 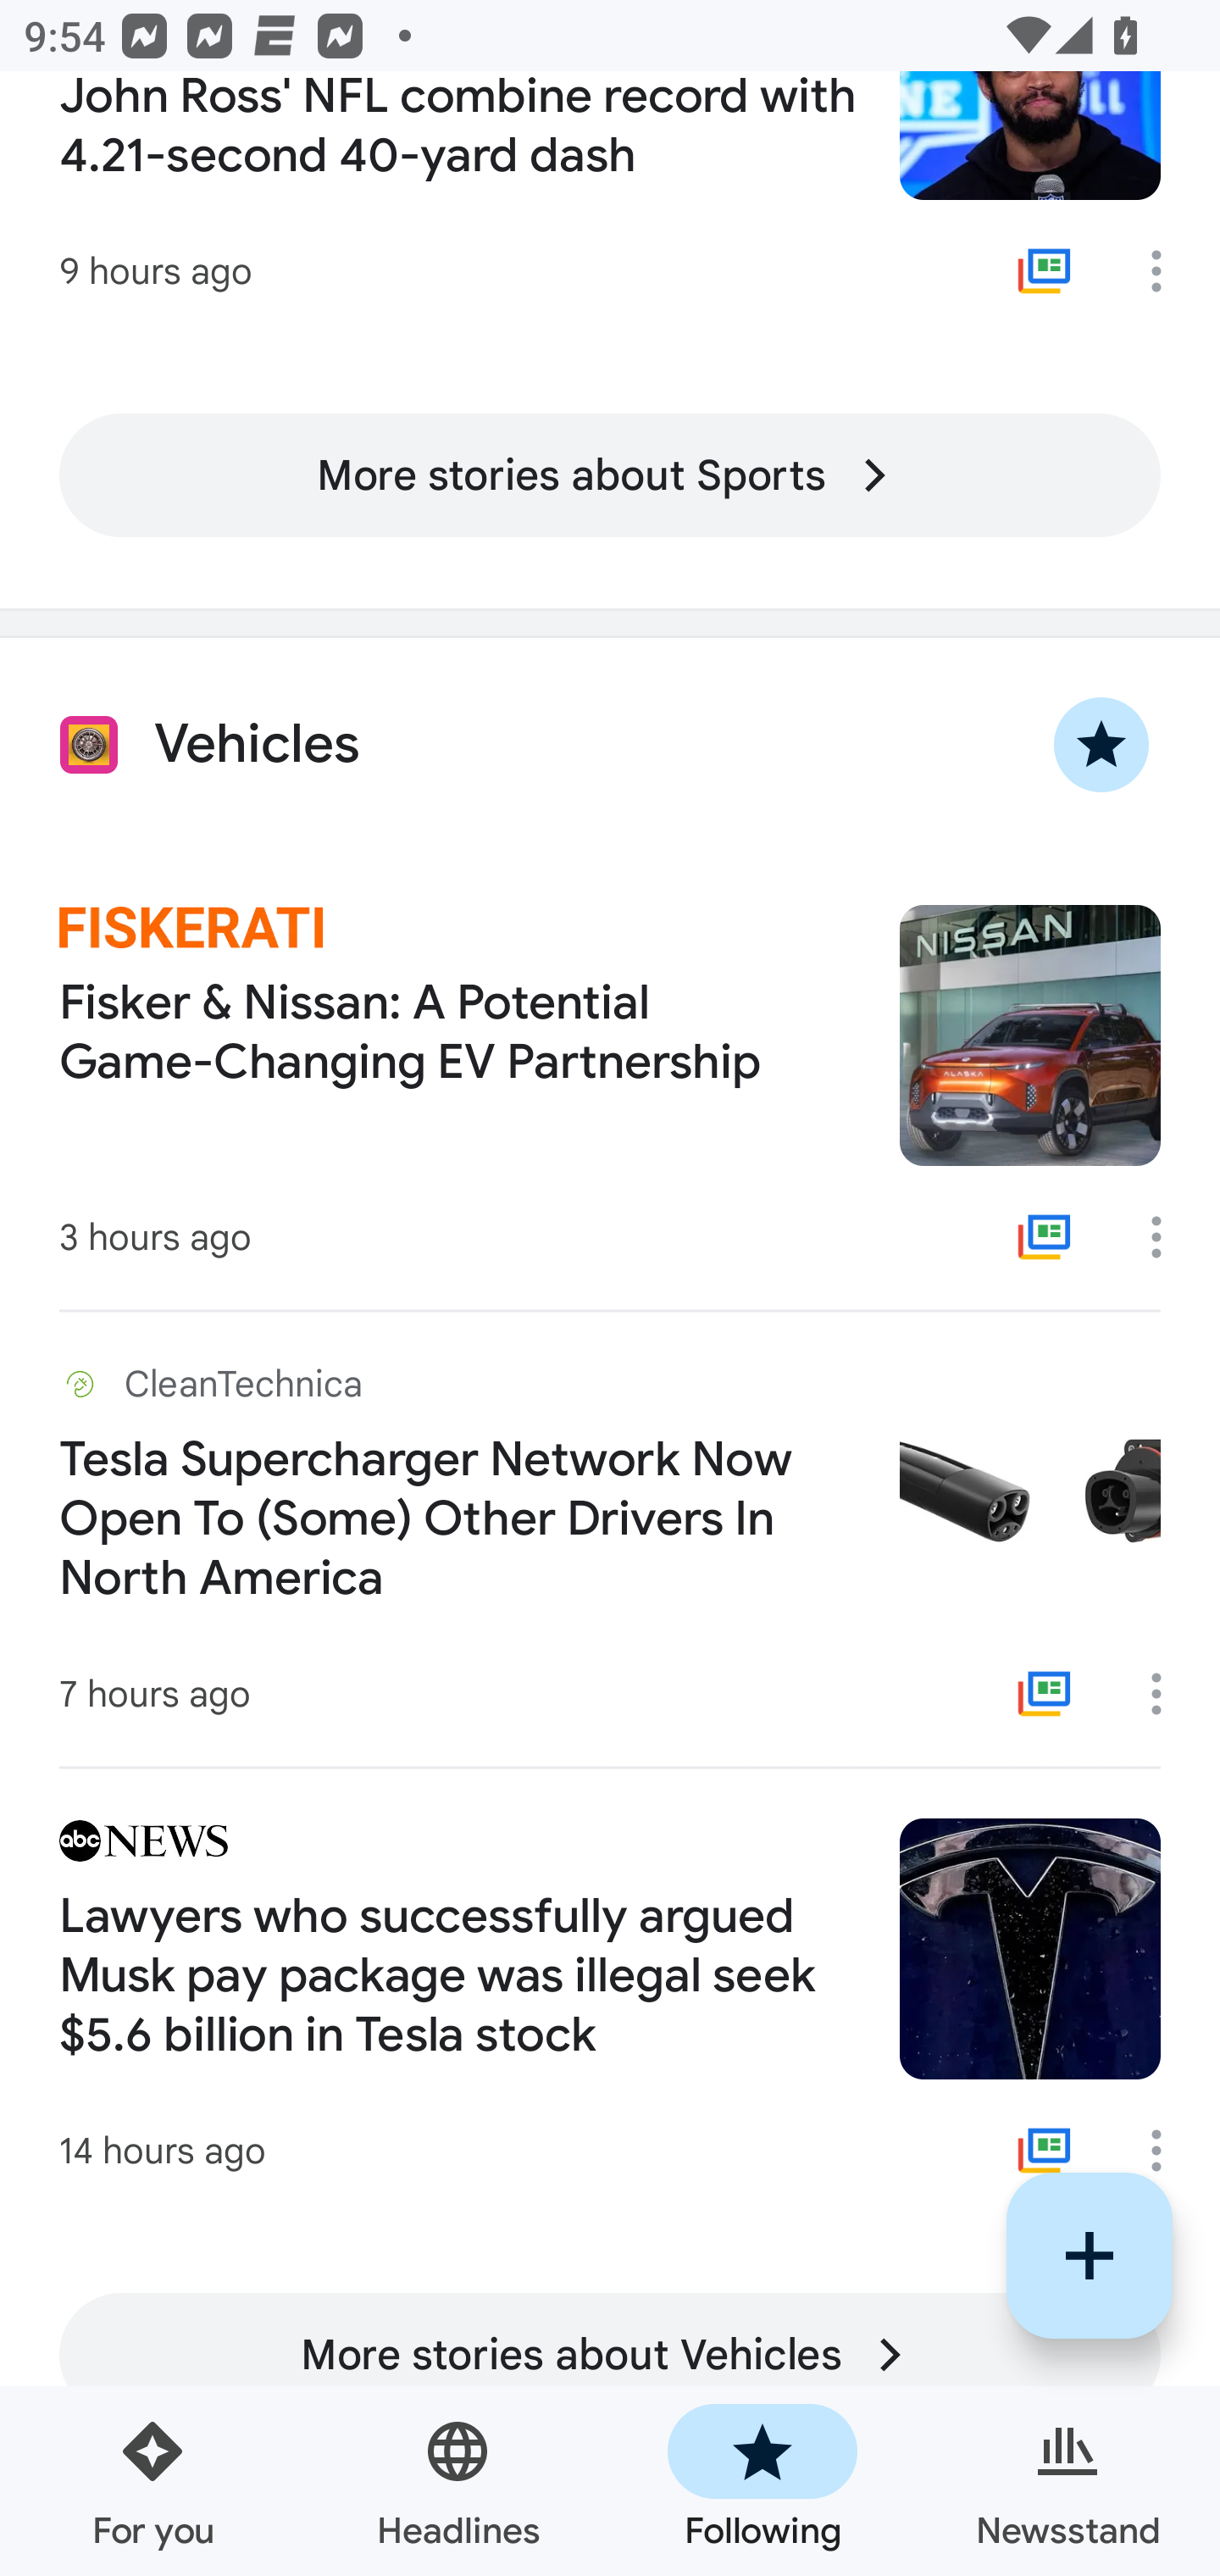 I want to click on Unfollow, so click(x=1101, y=746).